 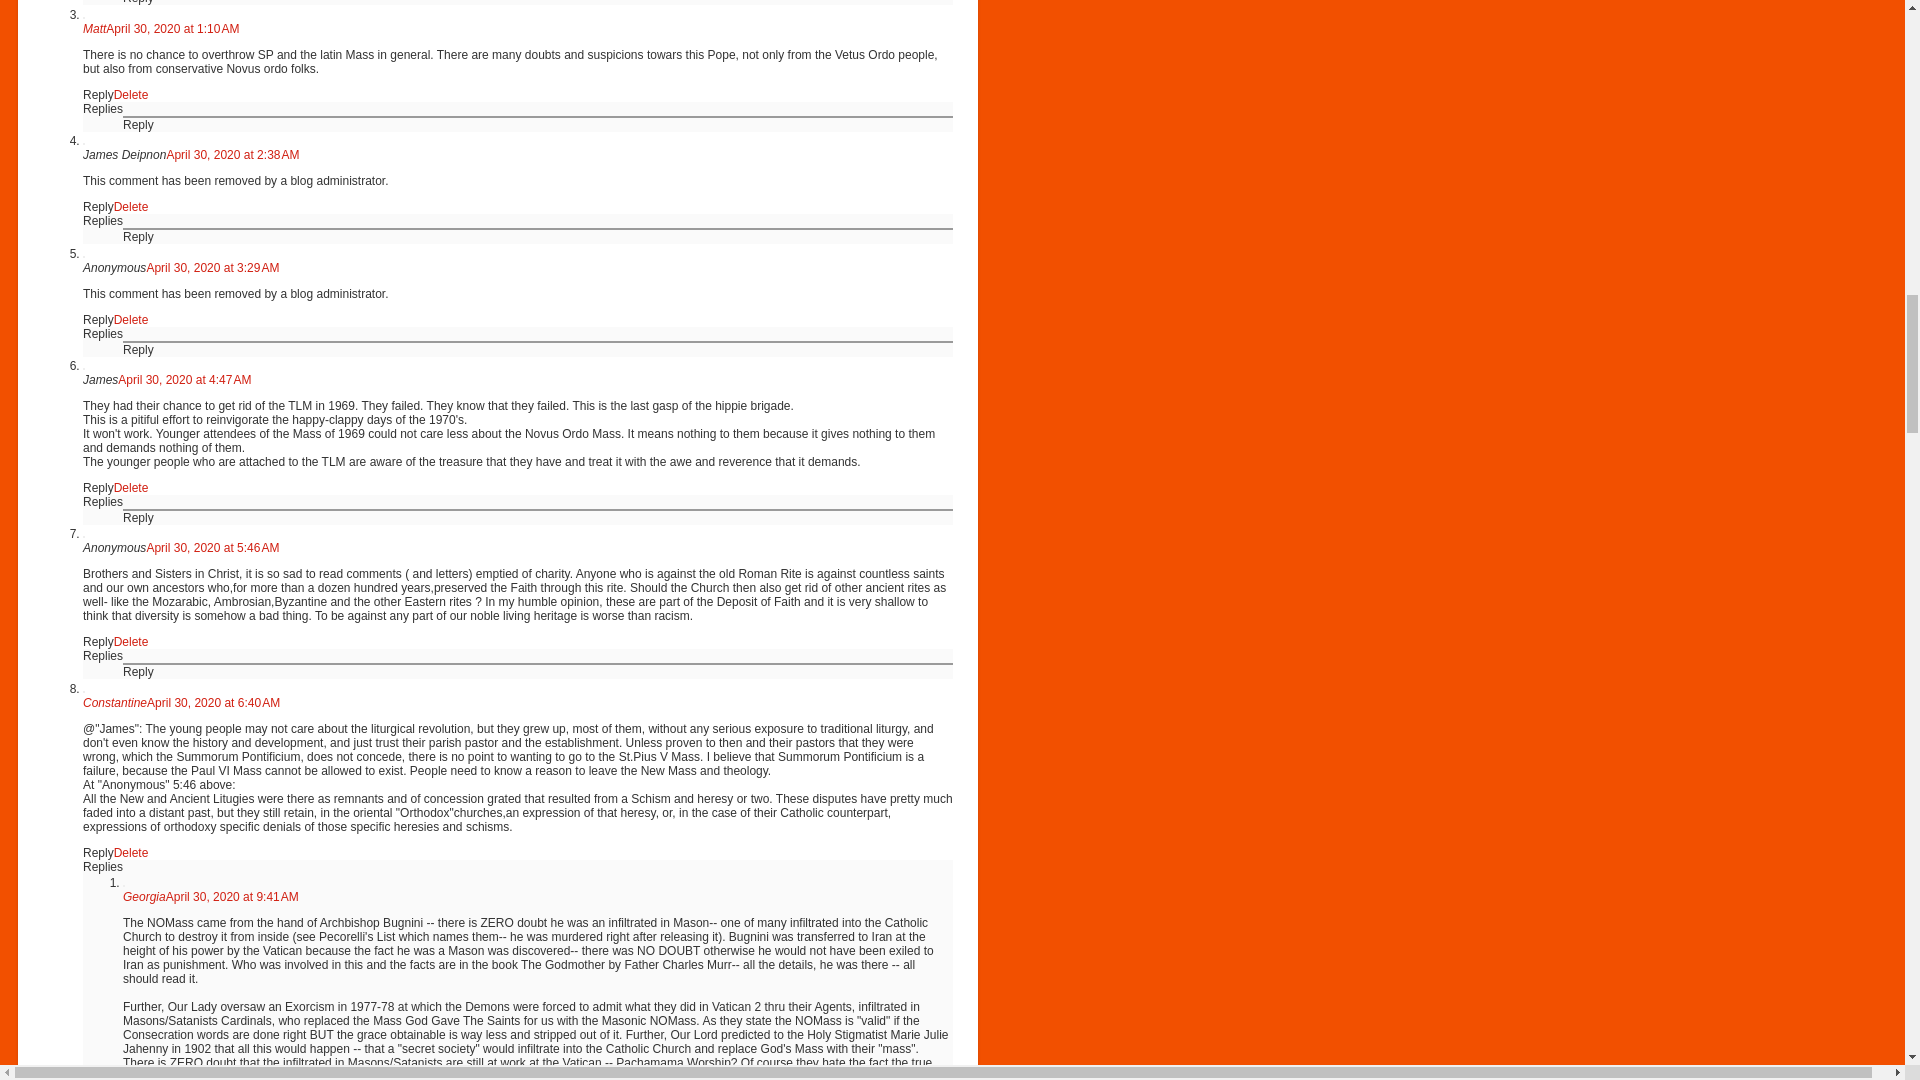 What do you see at coordinates (98, 320) in the screenshot?
I see `Reply` at bounding box center [98, 320].